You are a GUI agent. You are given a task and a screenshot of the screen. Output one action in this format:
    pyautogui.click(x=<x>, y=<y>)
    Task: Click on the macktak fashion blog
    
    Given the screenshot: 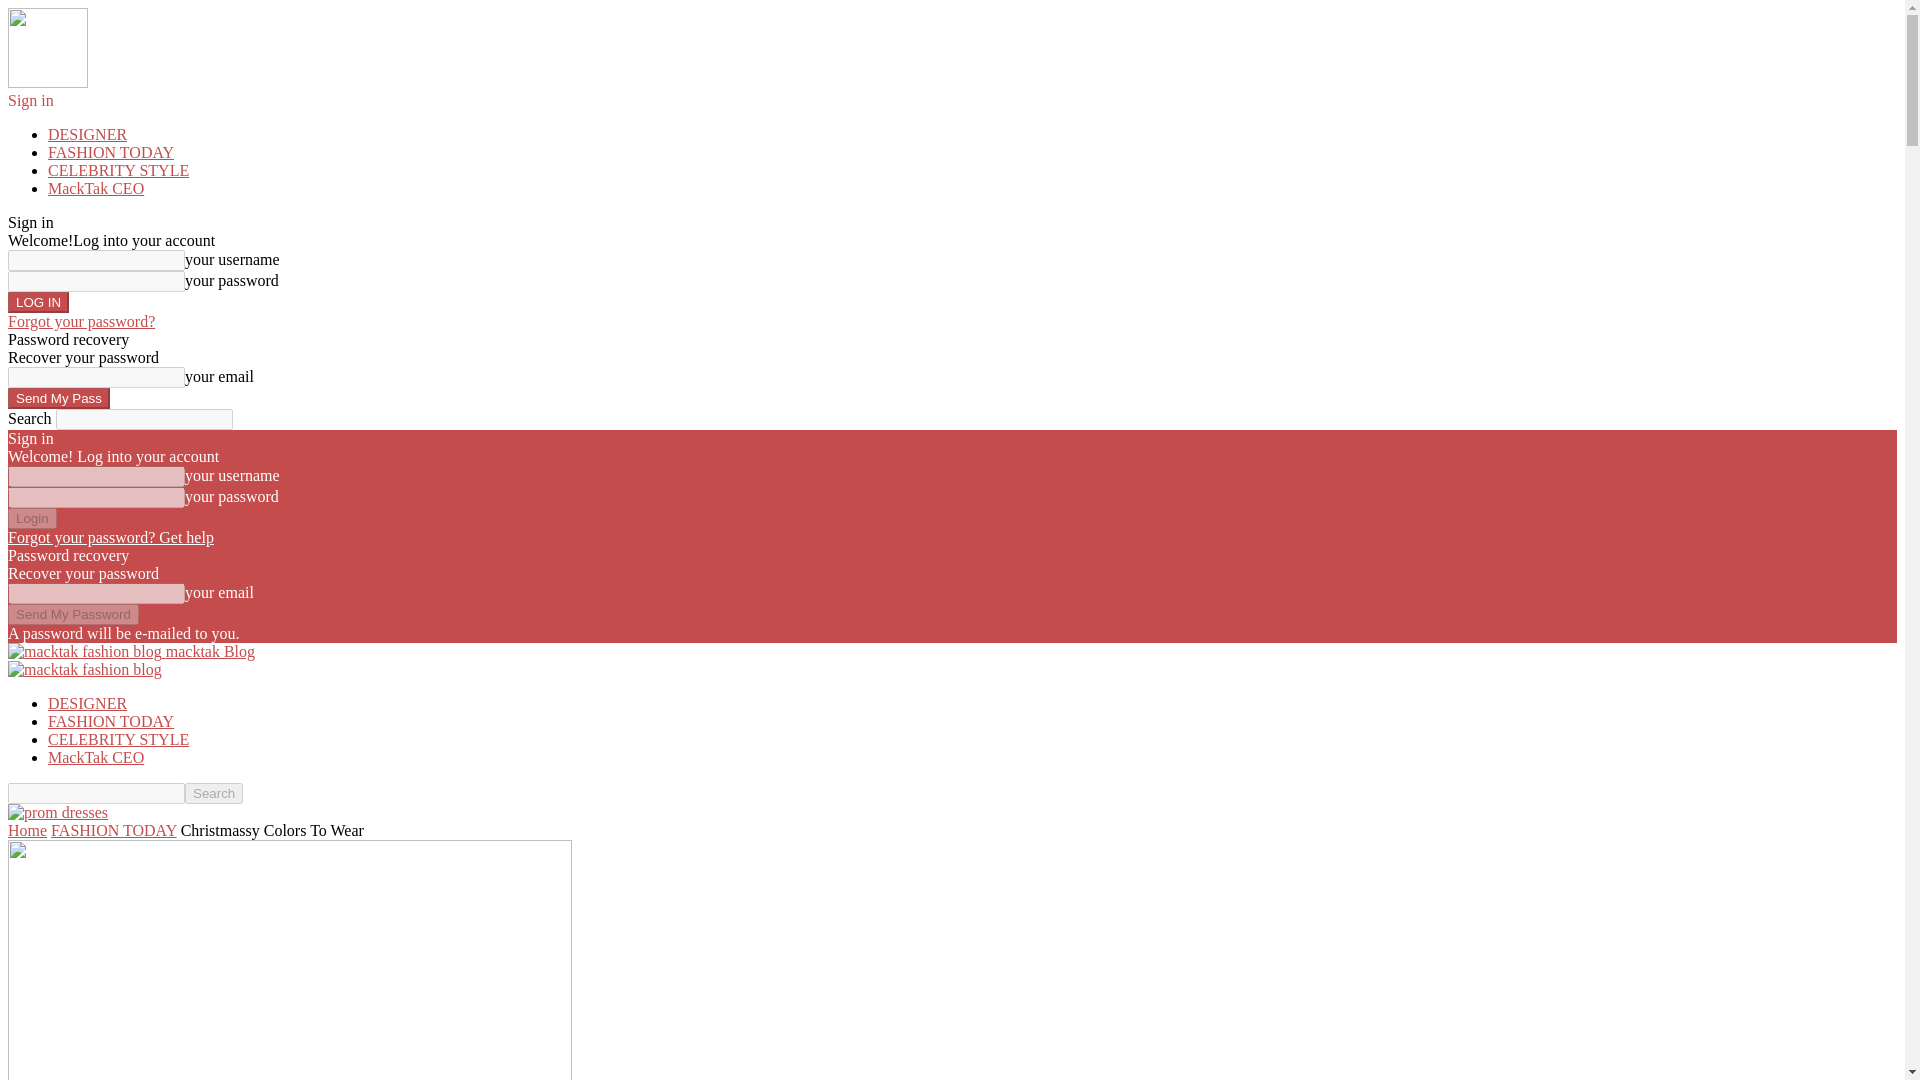 What is the action you would take?
    pyautogui.click(x=84, y=651)
    